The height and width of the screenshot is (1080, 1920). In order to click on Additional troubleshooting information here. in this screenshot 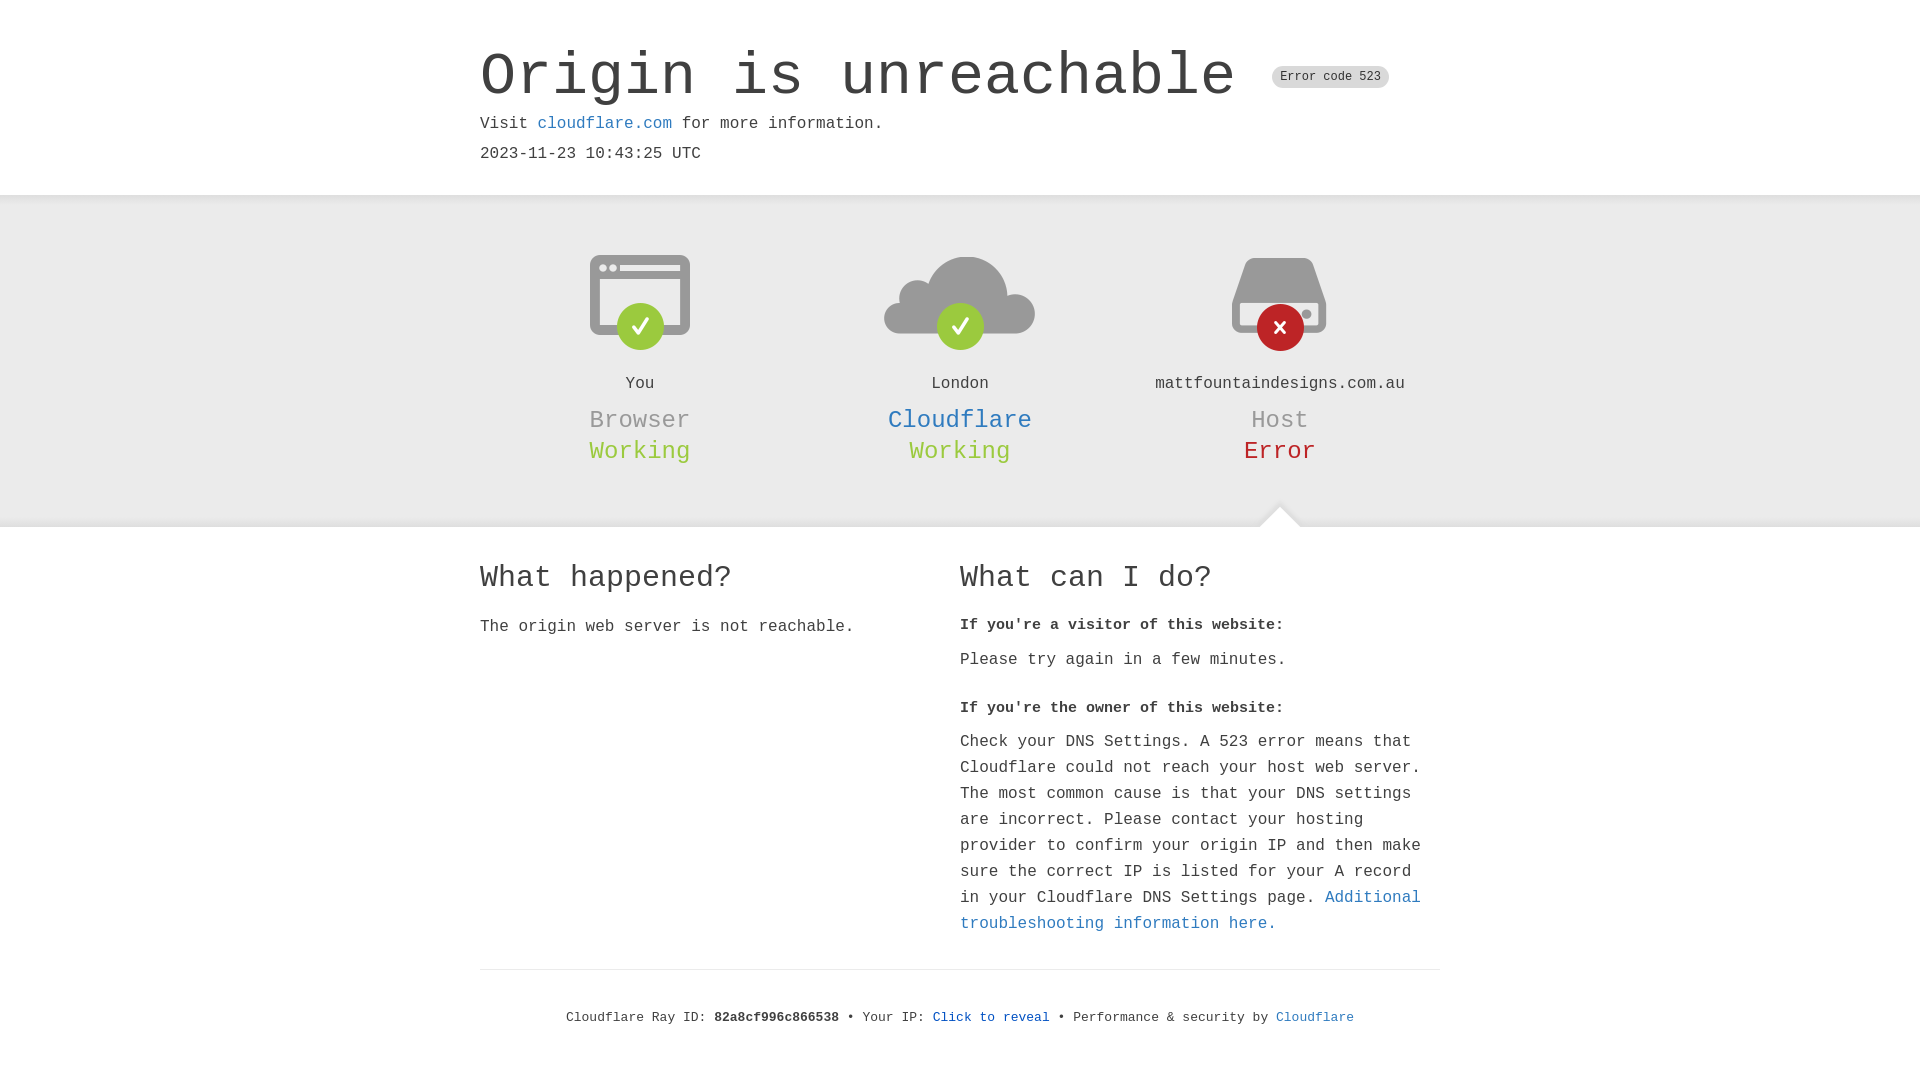, I will do `click(1190, 911)`.